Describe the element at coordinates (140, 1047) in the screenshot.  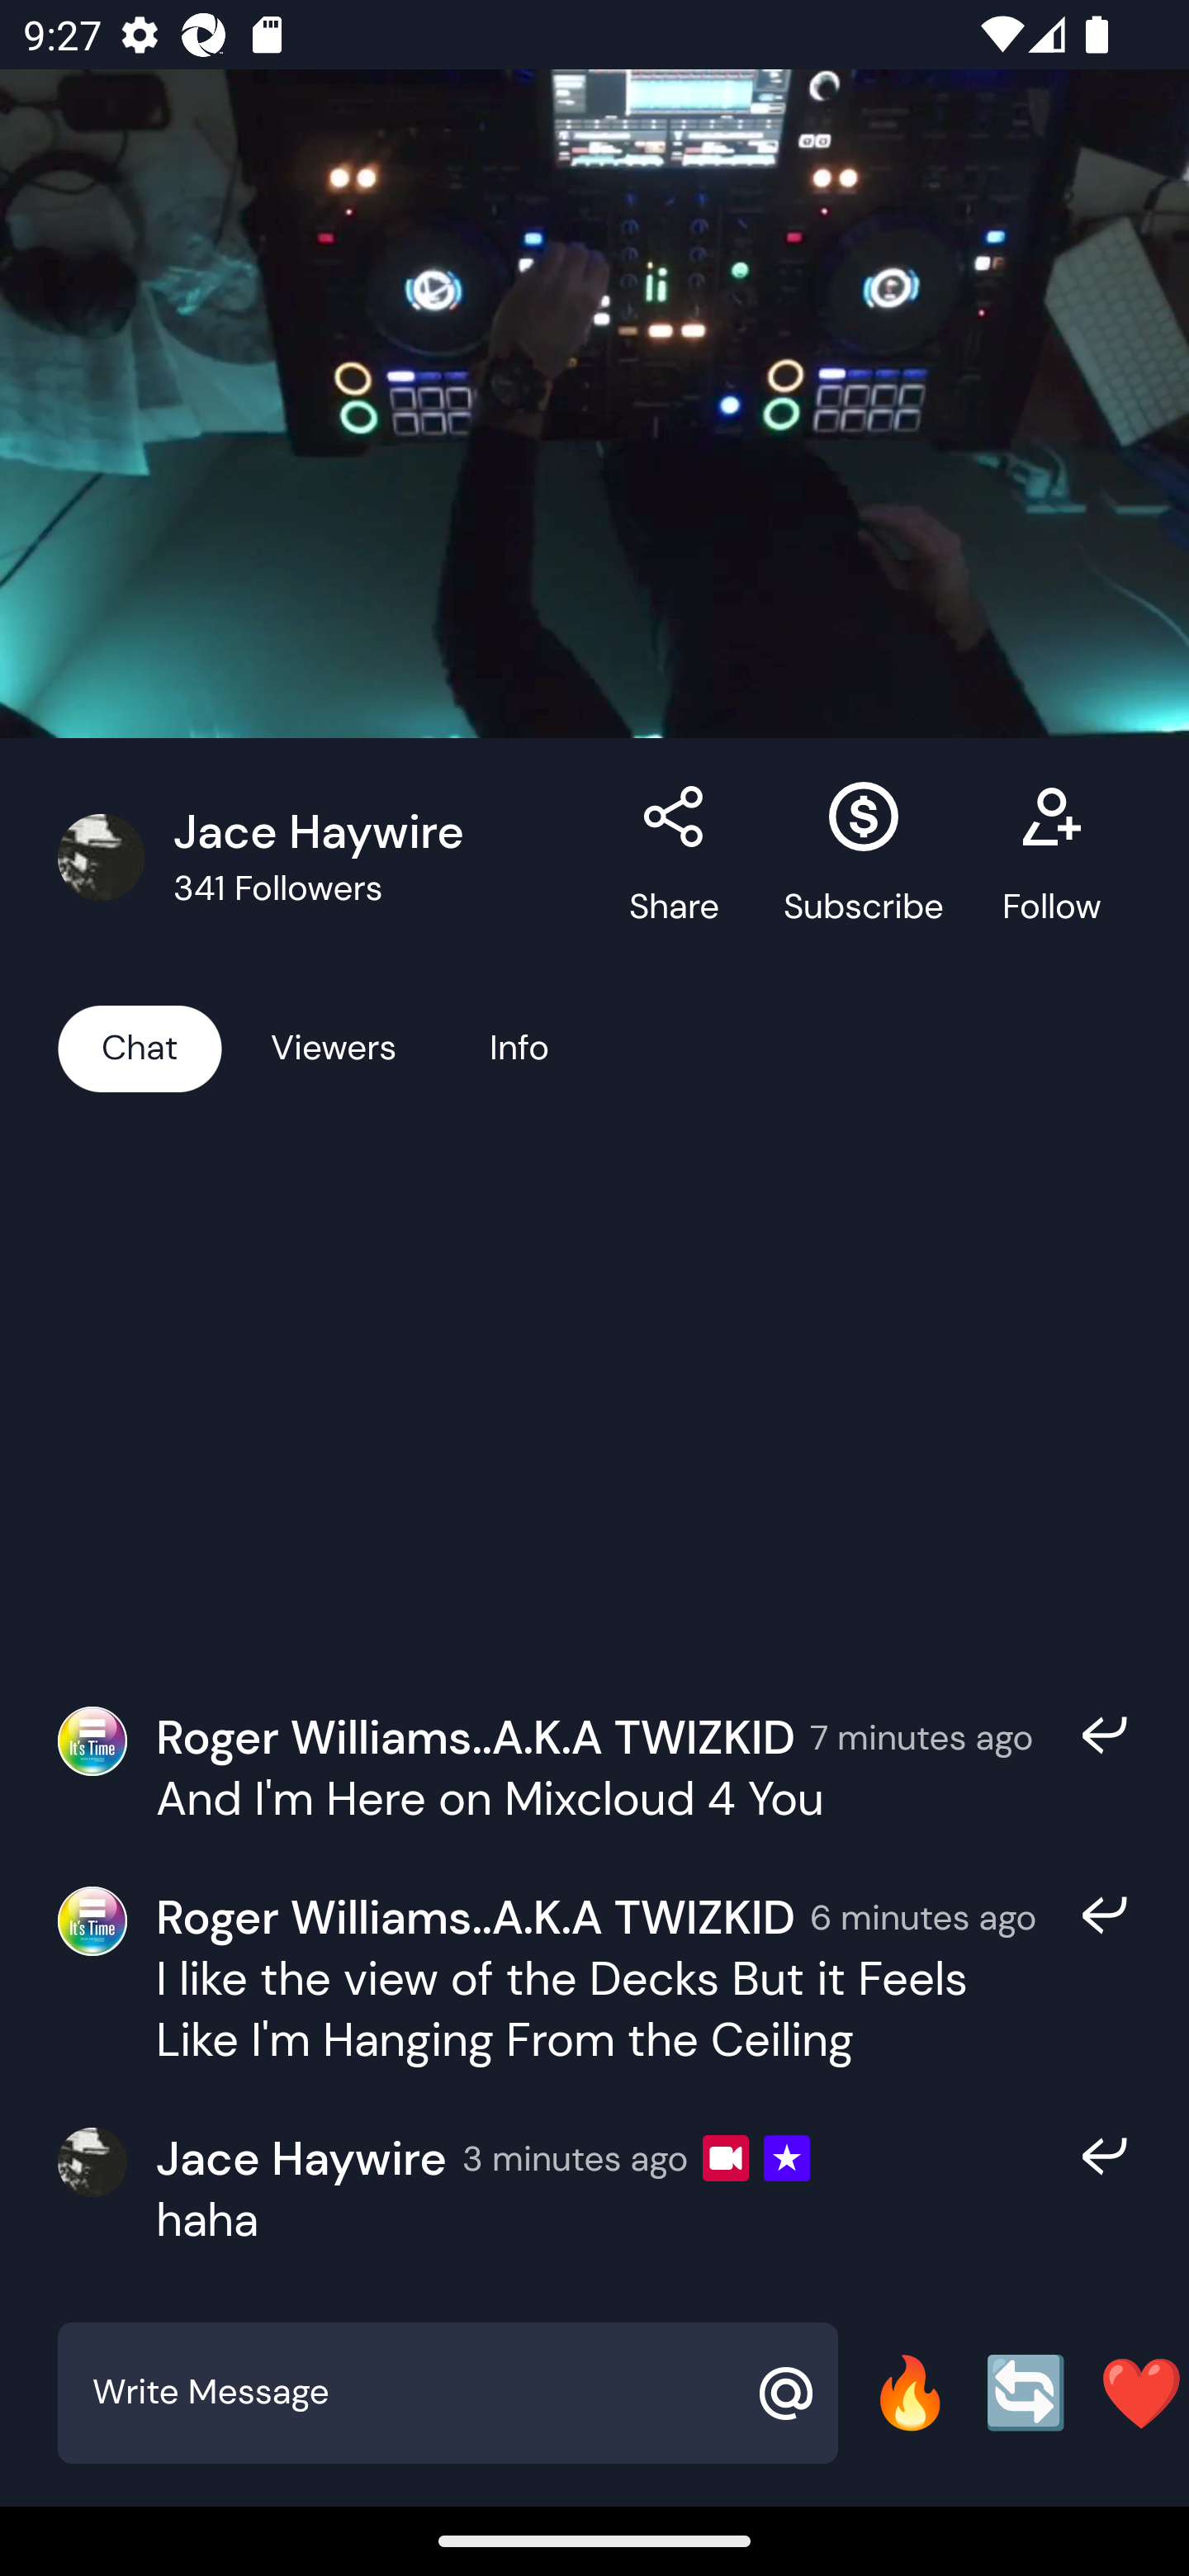
I see `Chat` at that location.